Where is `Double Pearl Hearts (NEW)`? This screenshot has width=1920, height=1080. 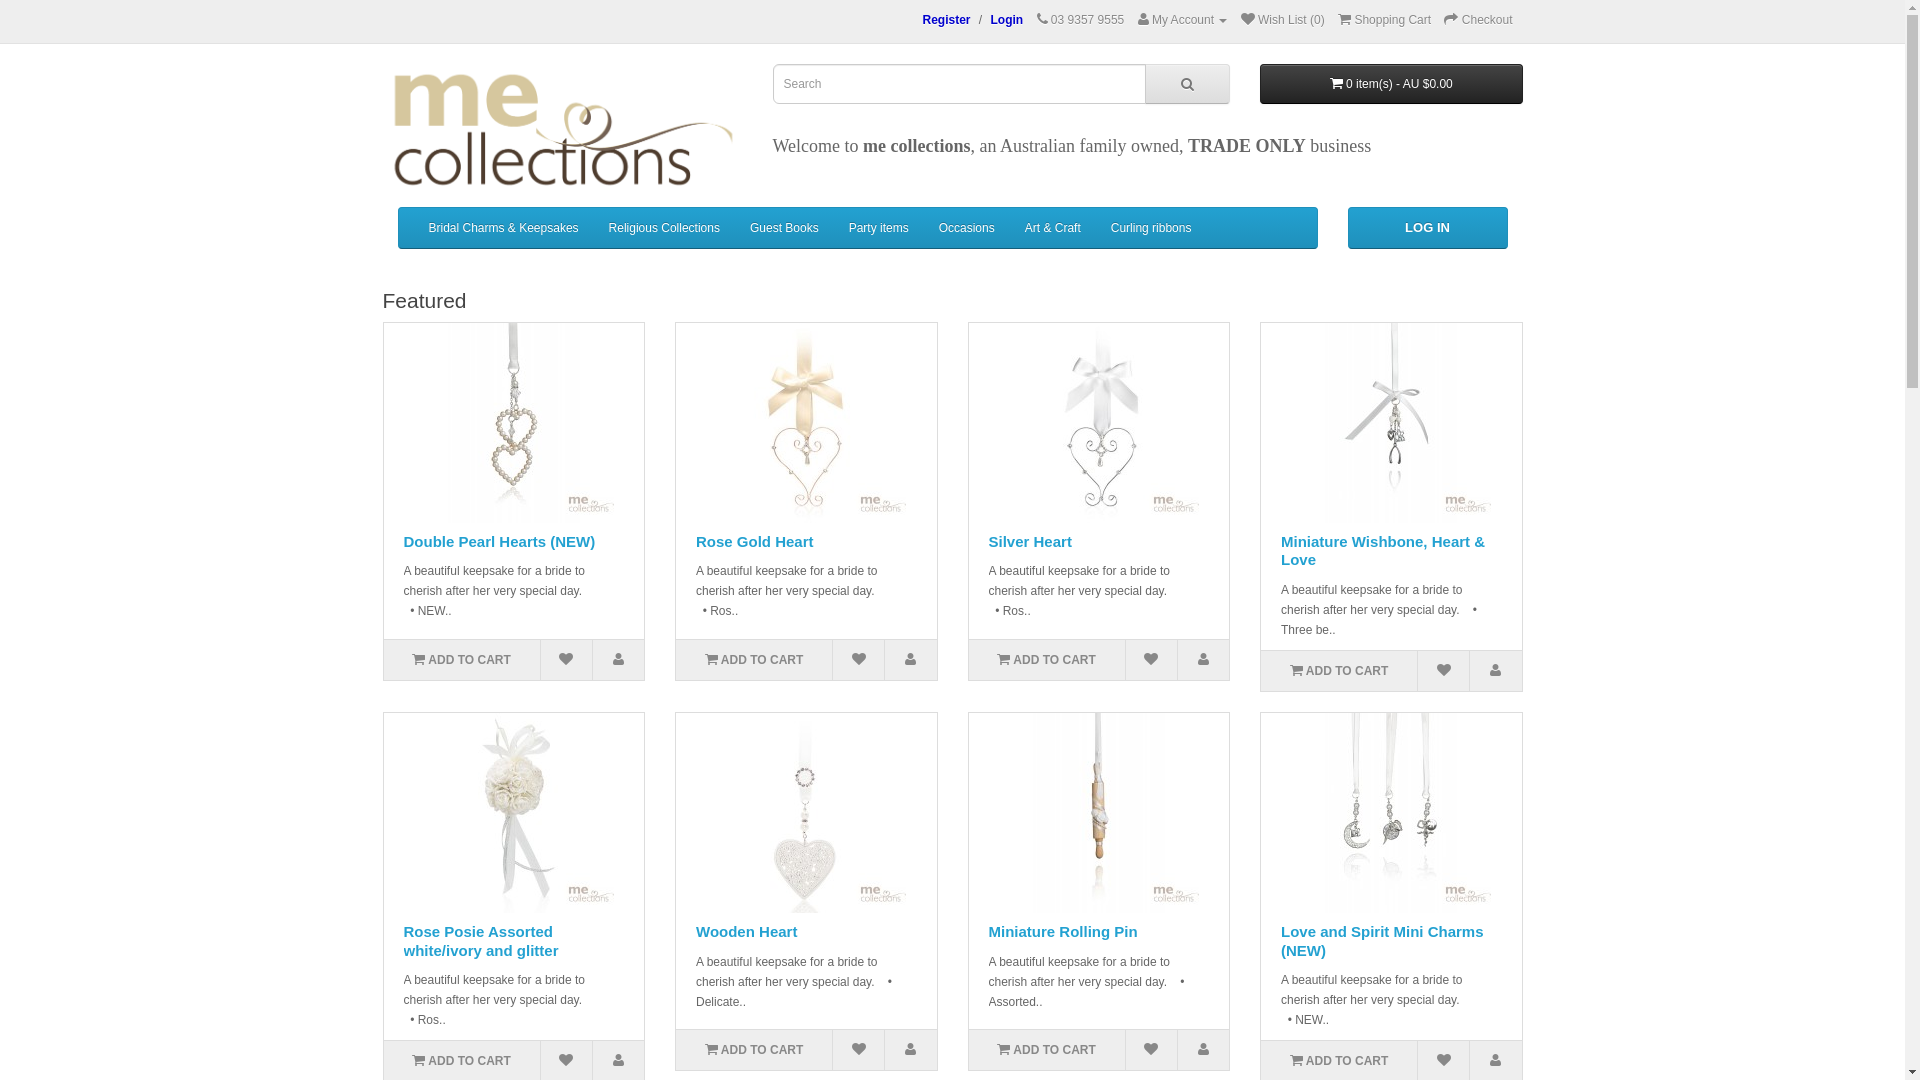 Double Pearl Hearts (NEW) is located at coordinates (514, 423).